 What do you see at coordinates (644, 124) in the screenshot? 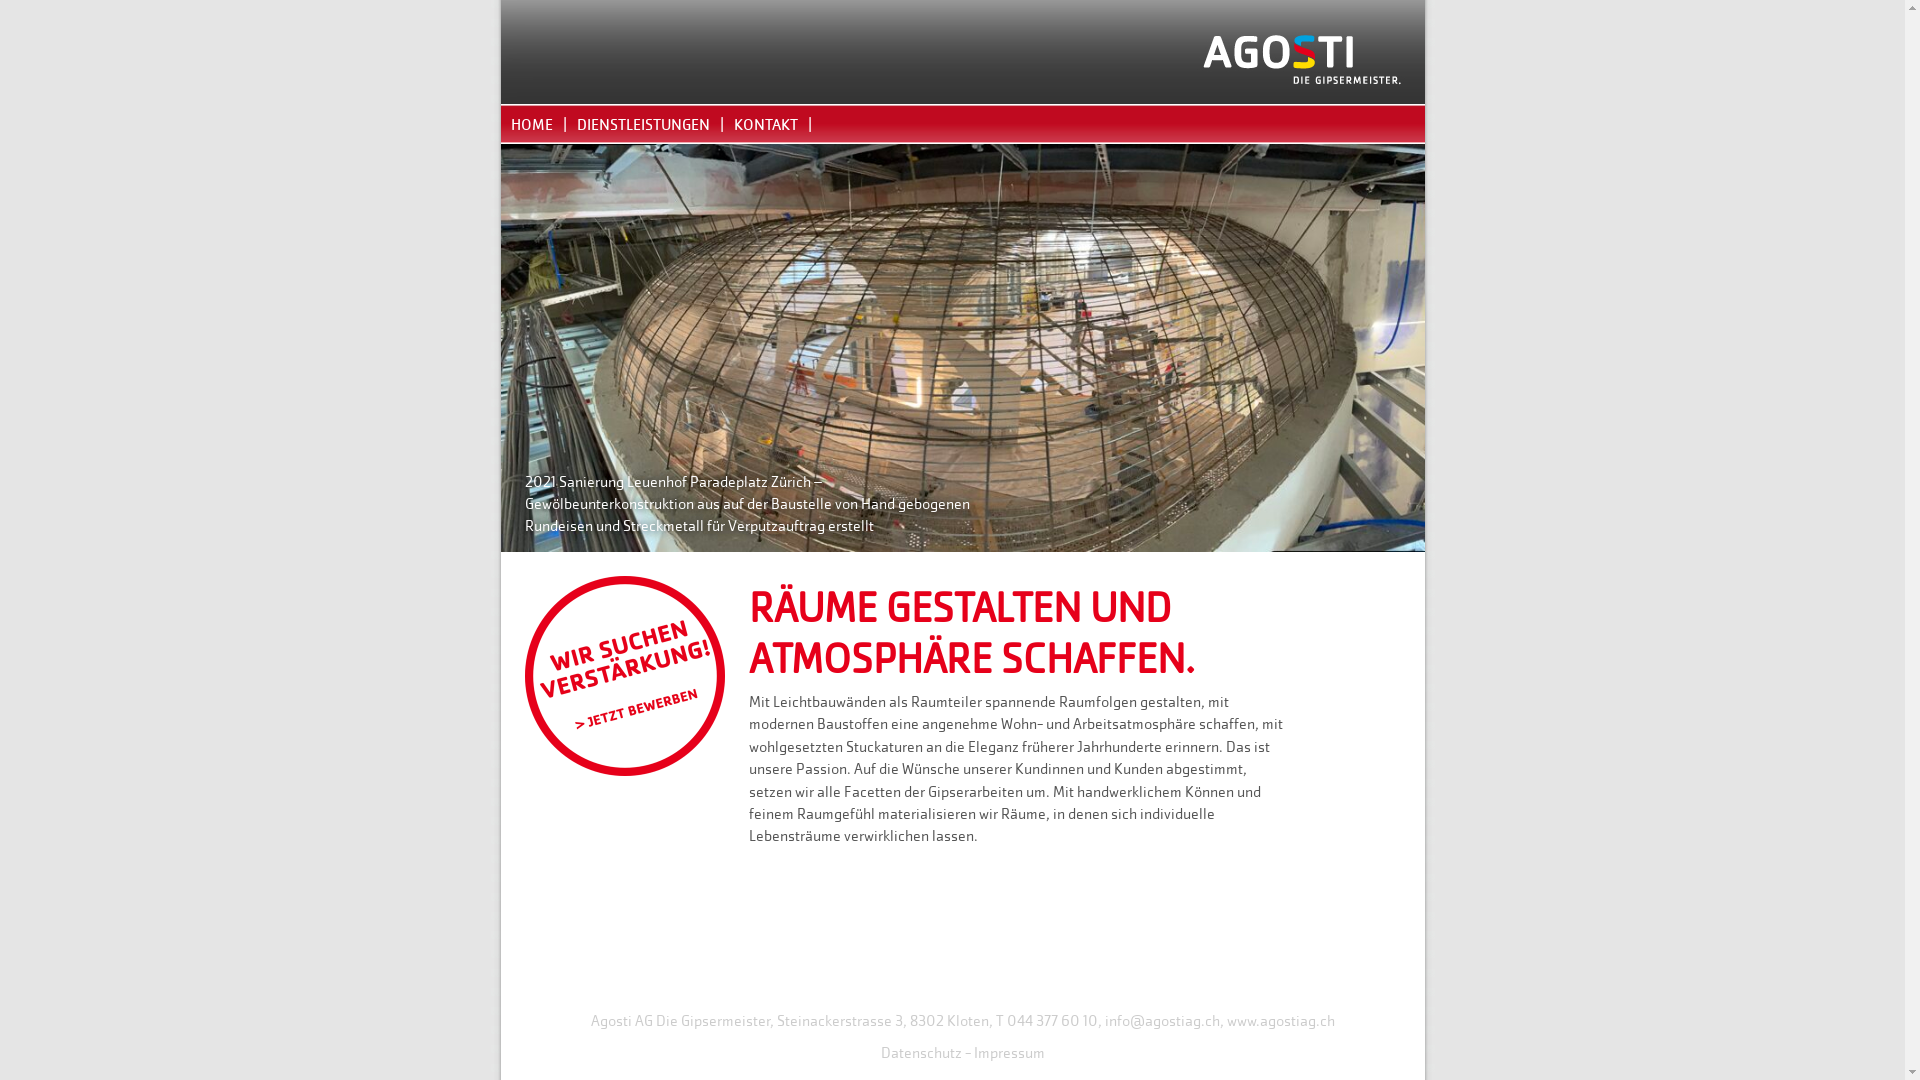
I see `DIENSTLEISTUNGEN` at bounding box center [644, 124].